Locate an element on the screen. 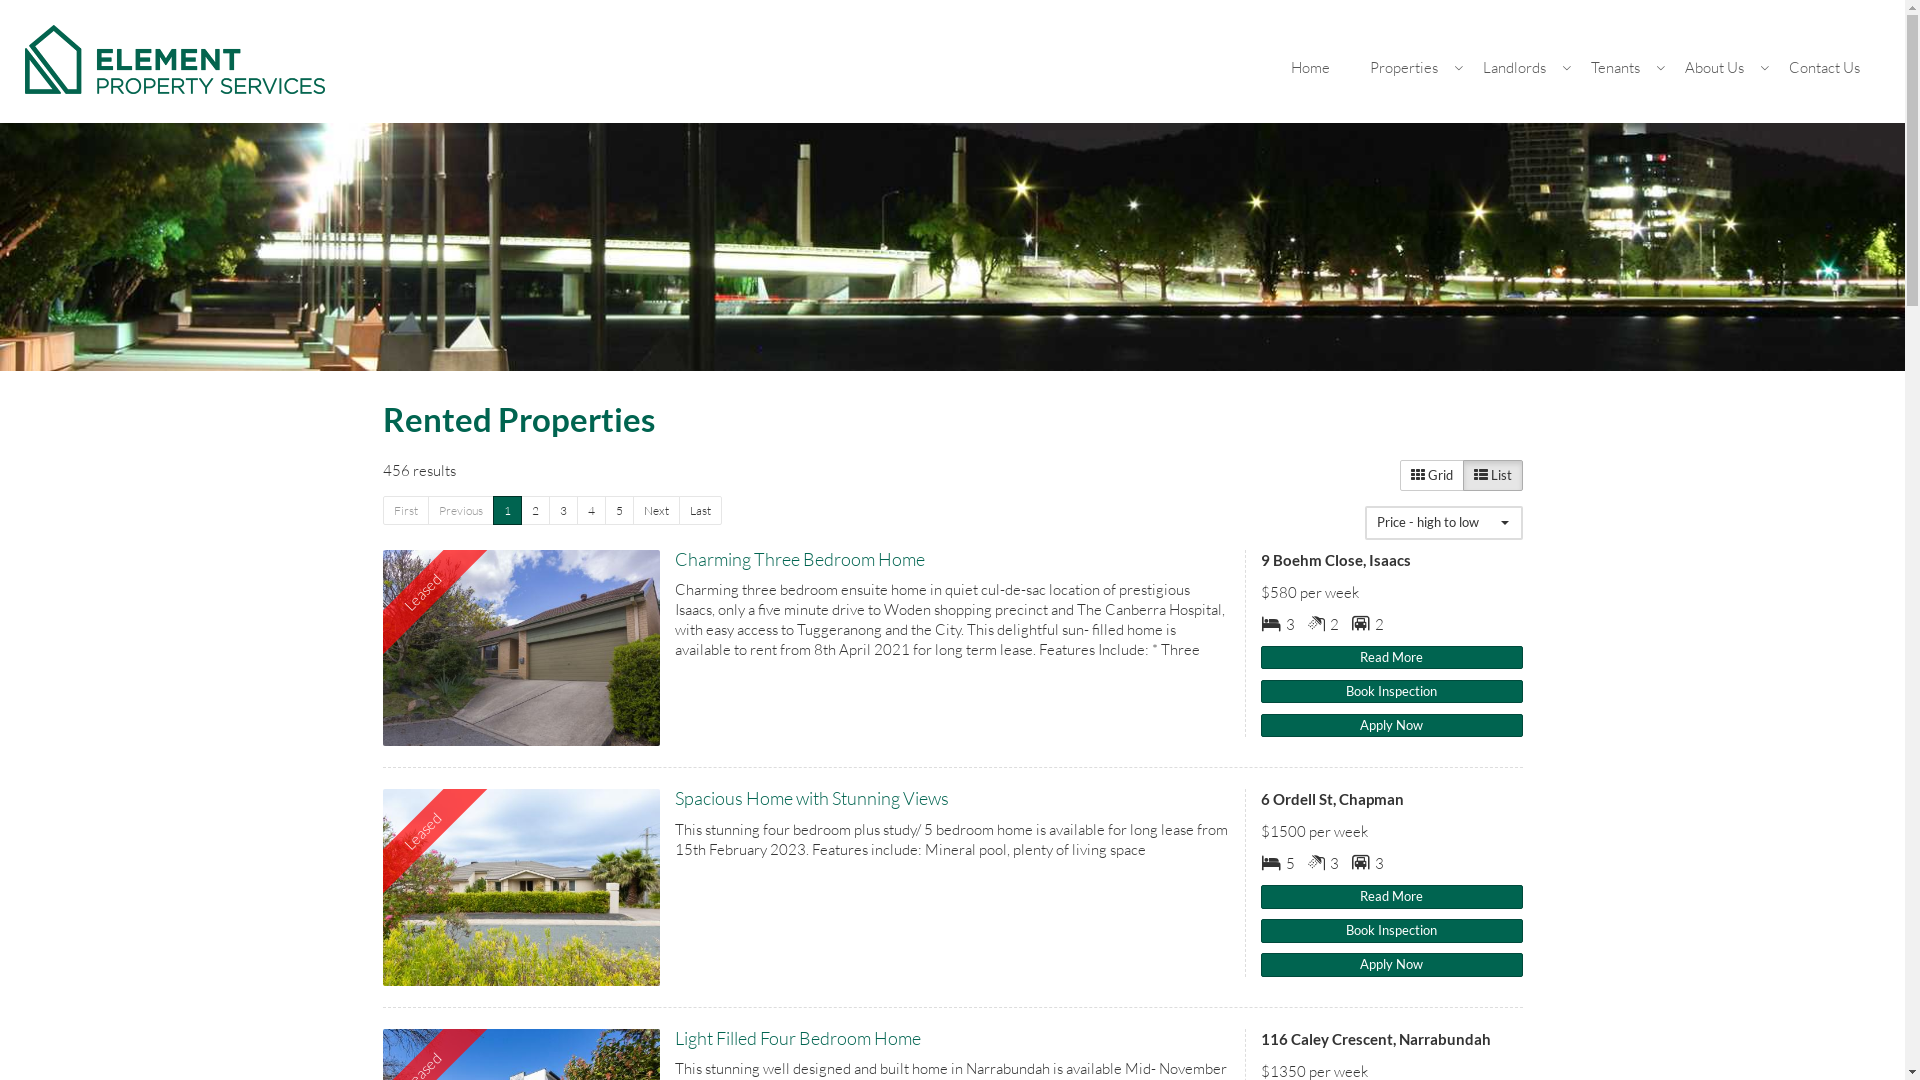 The height and width of the screenshot is (1080, 1920). Price - high to low
  is located at coordinates (1443, 523).